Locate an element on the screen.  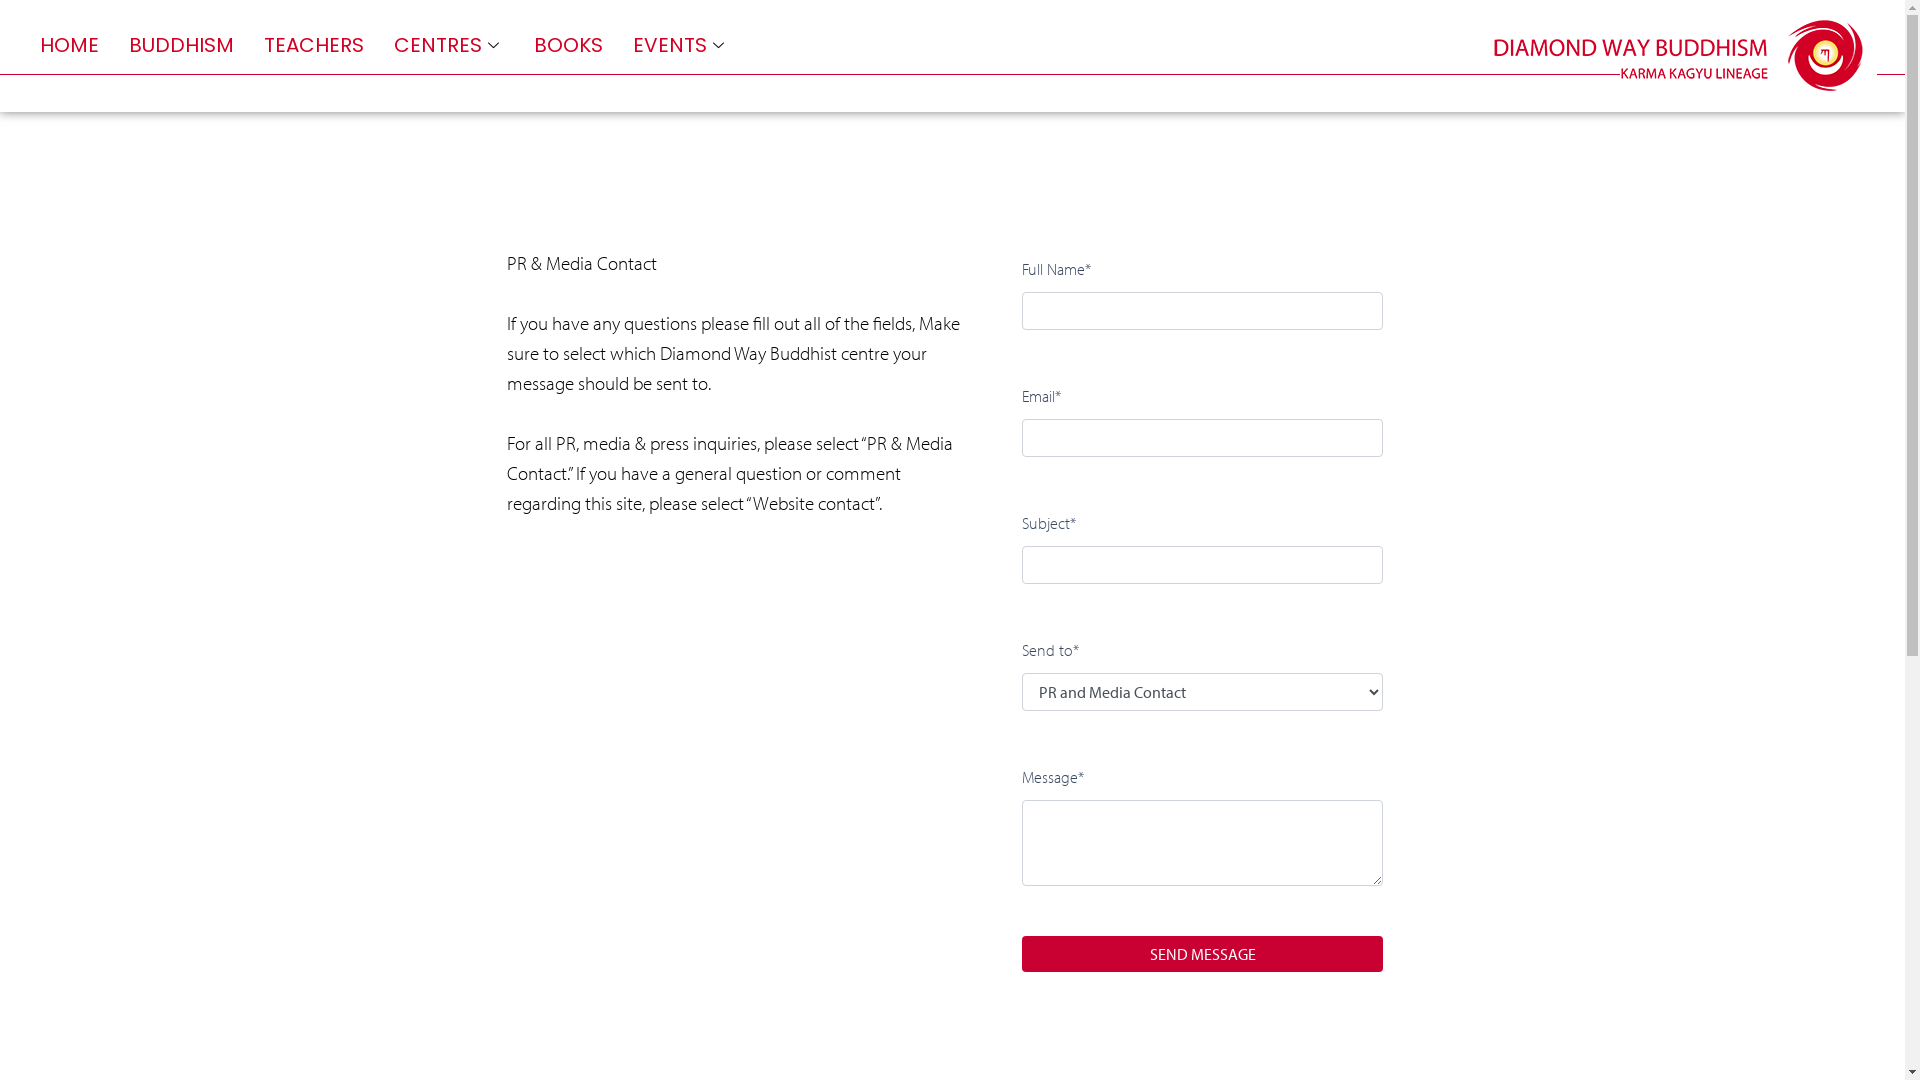
TEACHERS is located at coordinates (314, 45).